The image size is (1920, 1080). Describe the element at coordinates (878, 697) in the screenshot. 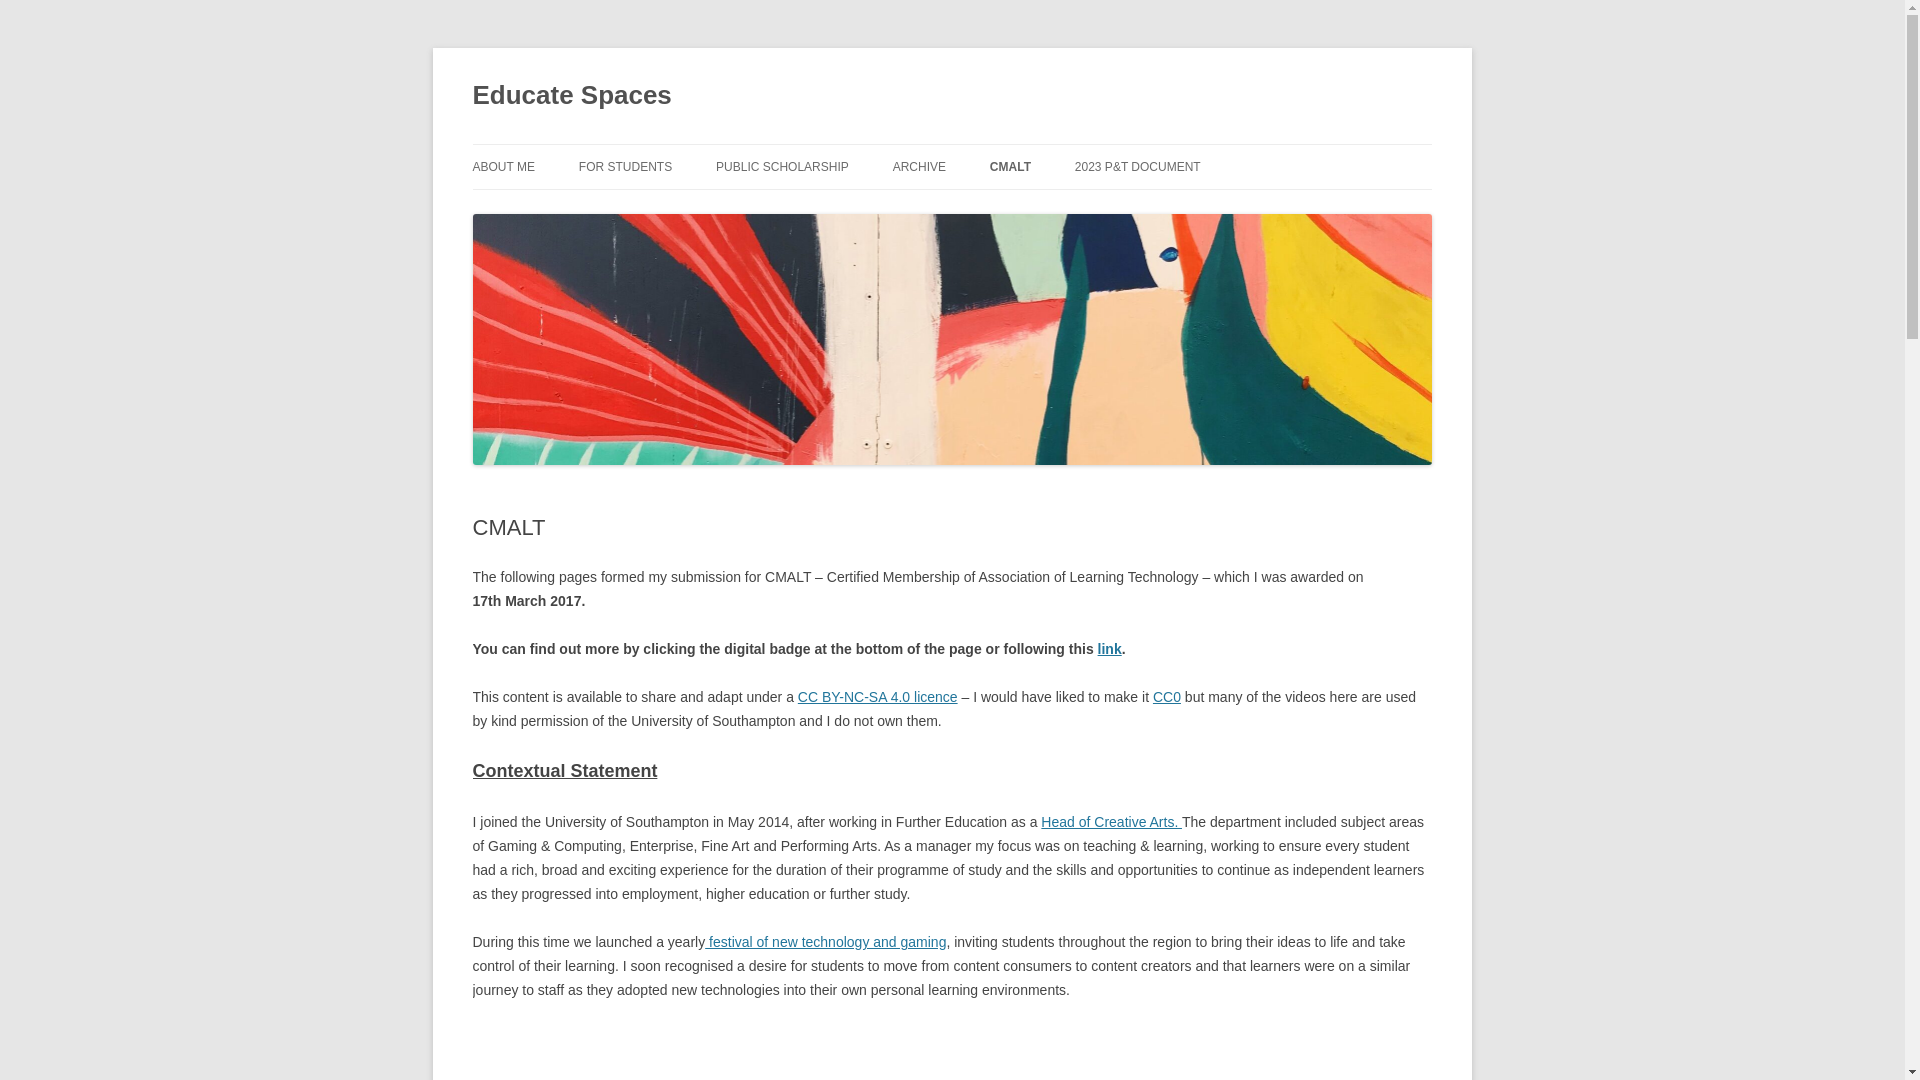

I see `CC BY-NC-SA 4.0 licence` at that location.